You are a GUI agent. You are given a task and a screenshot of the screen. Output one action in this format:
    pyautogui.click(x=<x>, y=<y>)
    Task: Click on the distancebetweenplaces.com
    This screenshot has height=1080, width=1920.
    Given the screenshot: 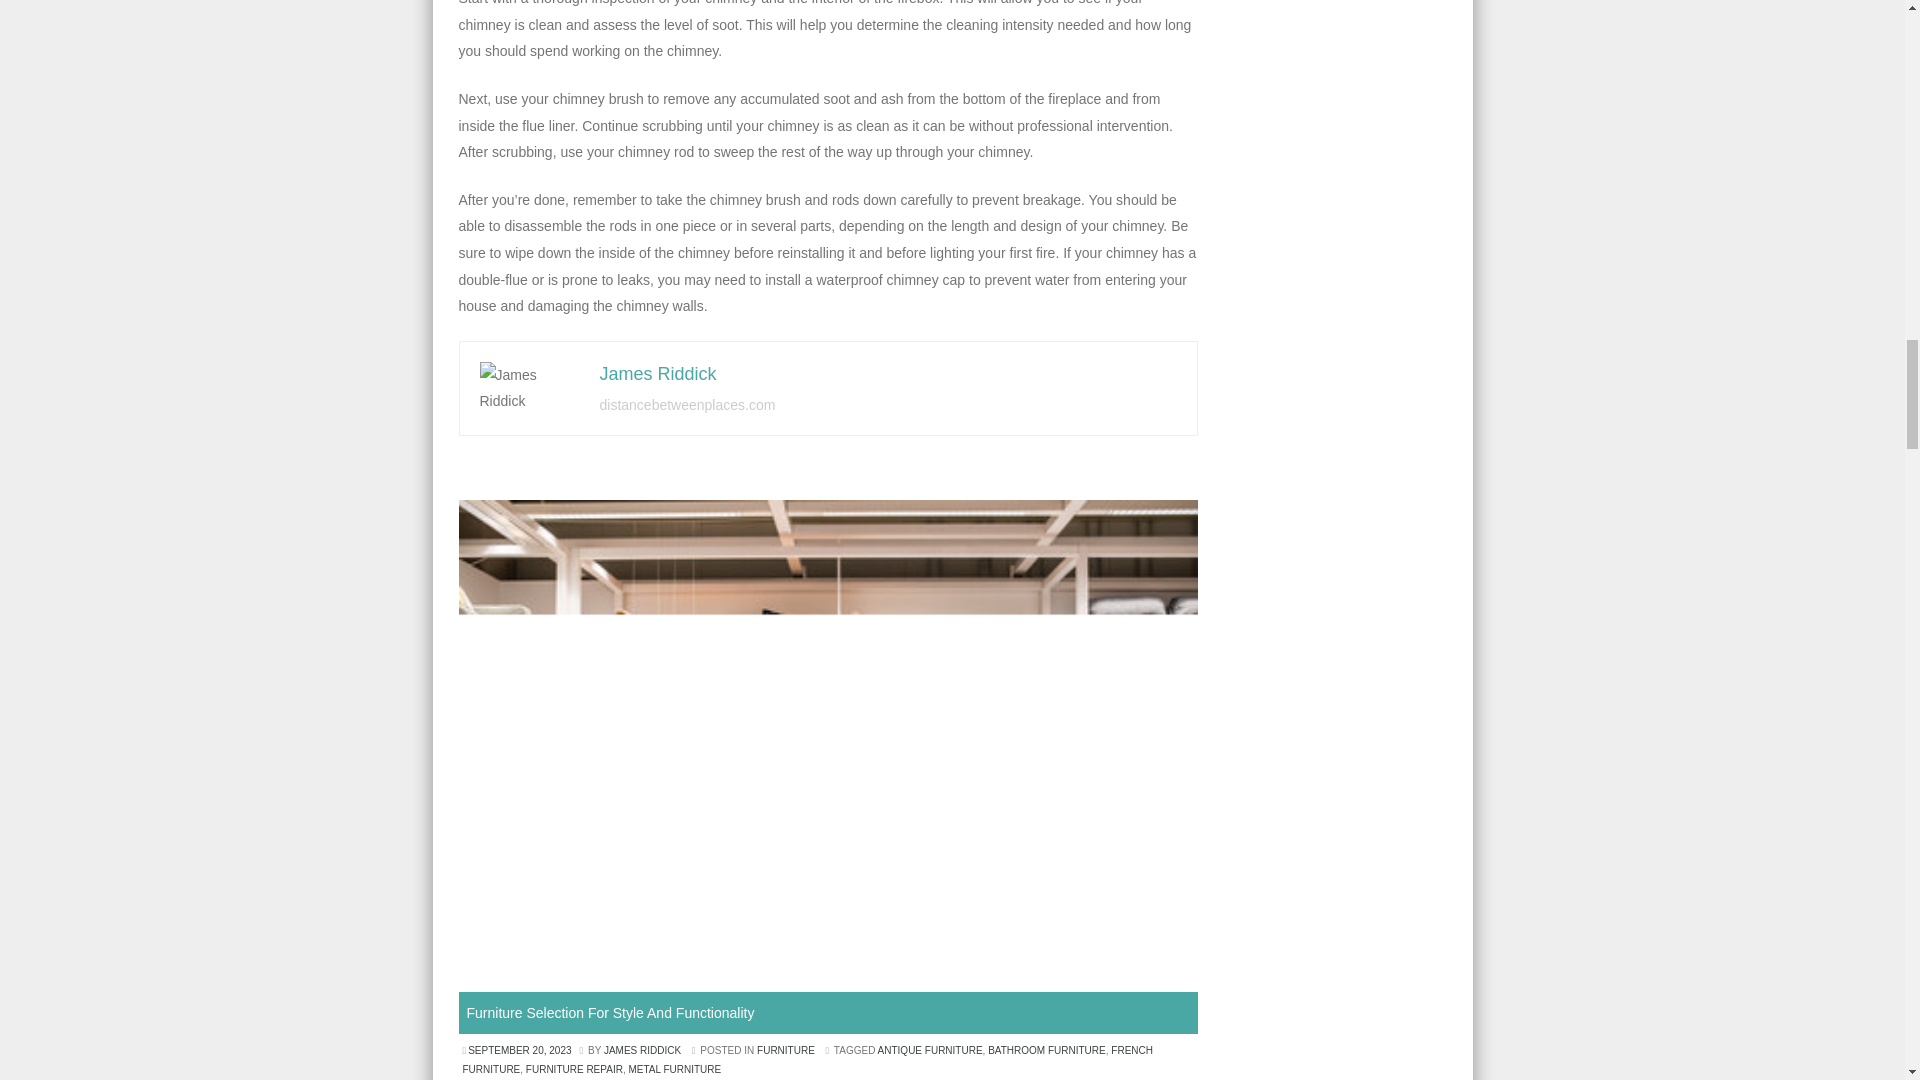 What is the action you would take?
    pyautogui.click(x=687, y=404)
    